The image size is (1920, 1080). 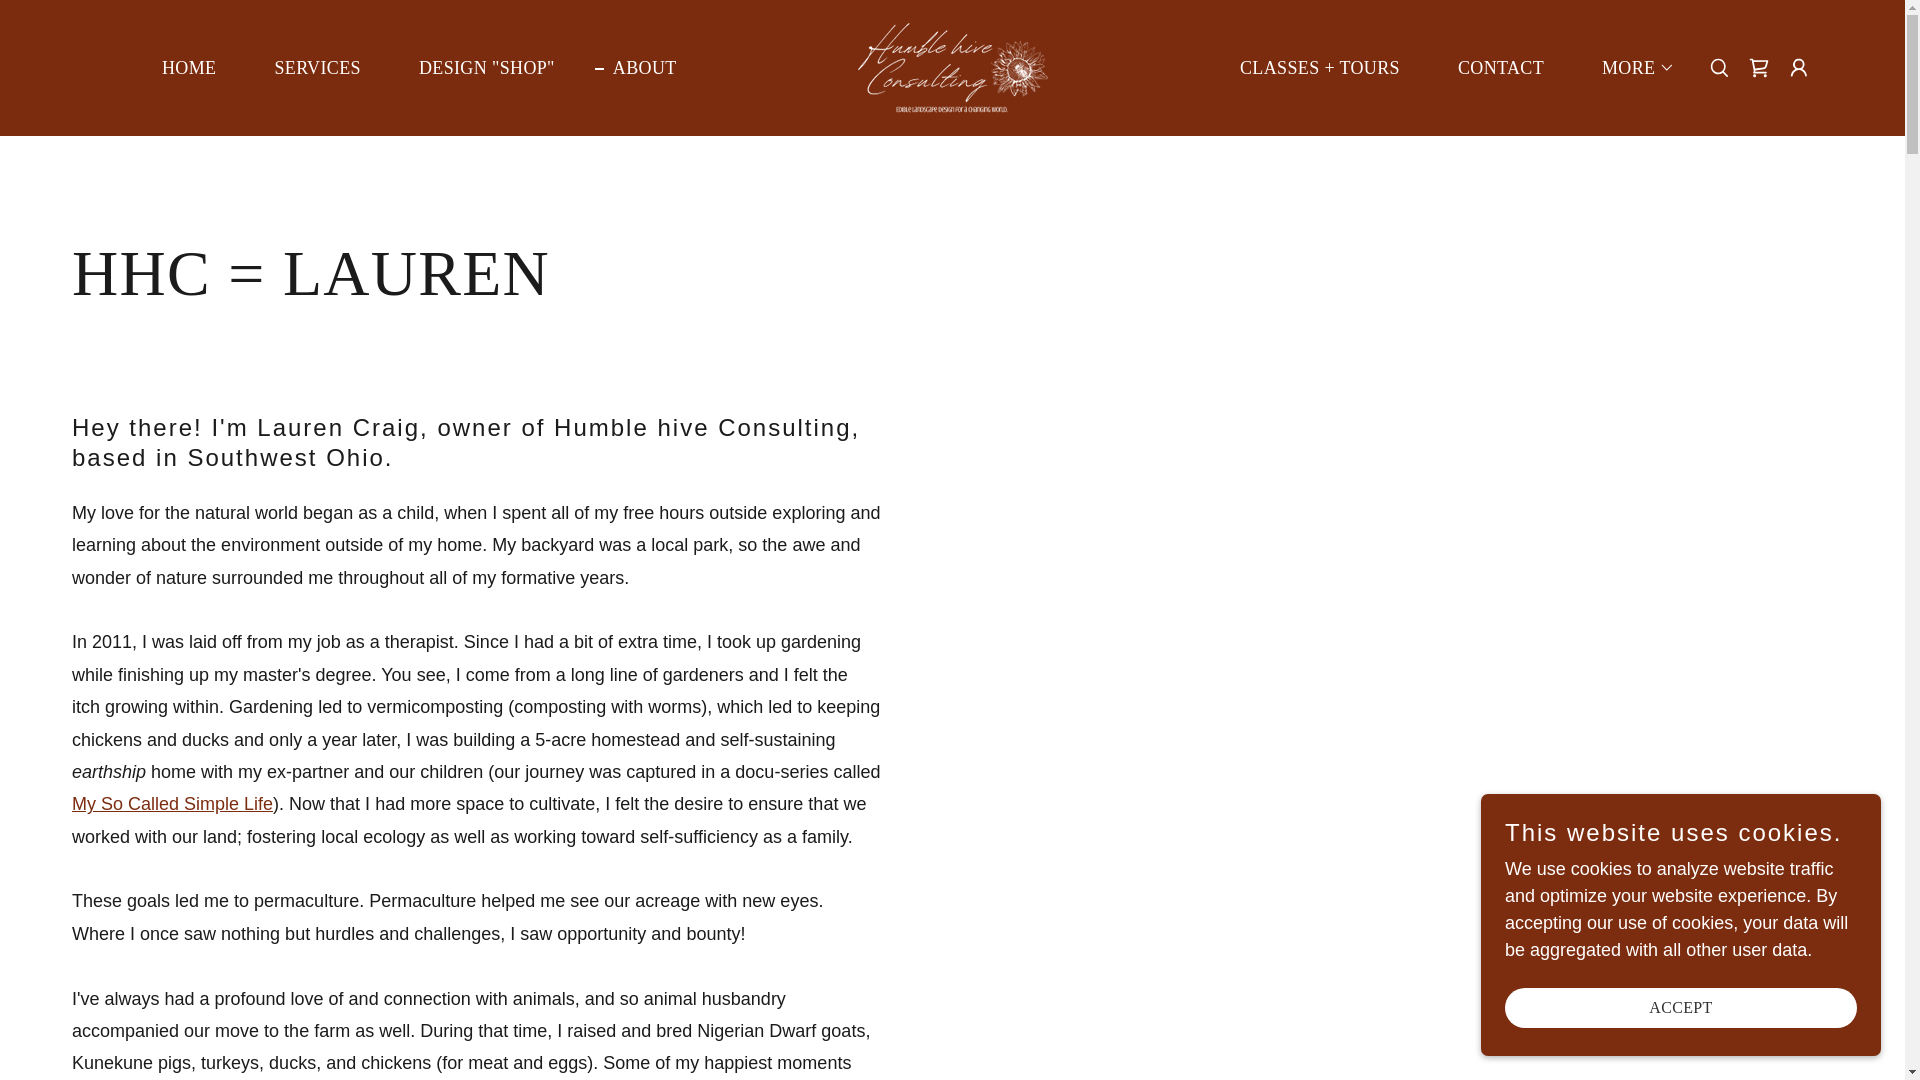 I want to click on ABOUT, so click(x=636, y=68).